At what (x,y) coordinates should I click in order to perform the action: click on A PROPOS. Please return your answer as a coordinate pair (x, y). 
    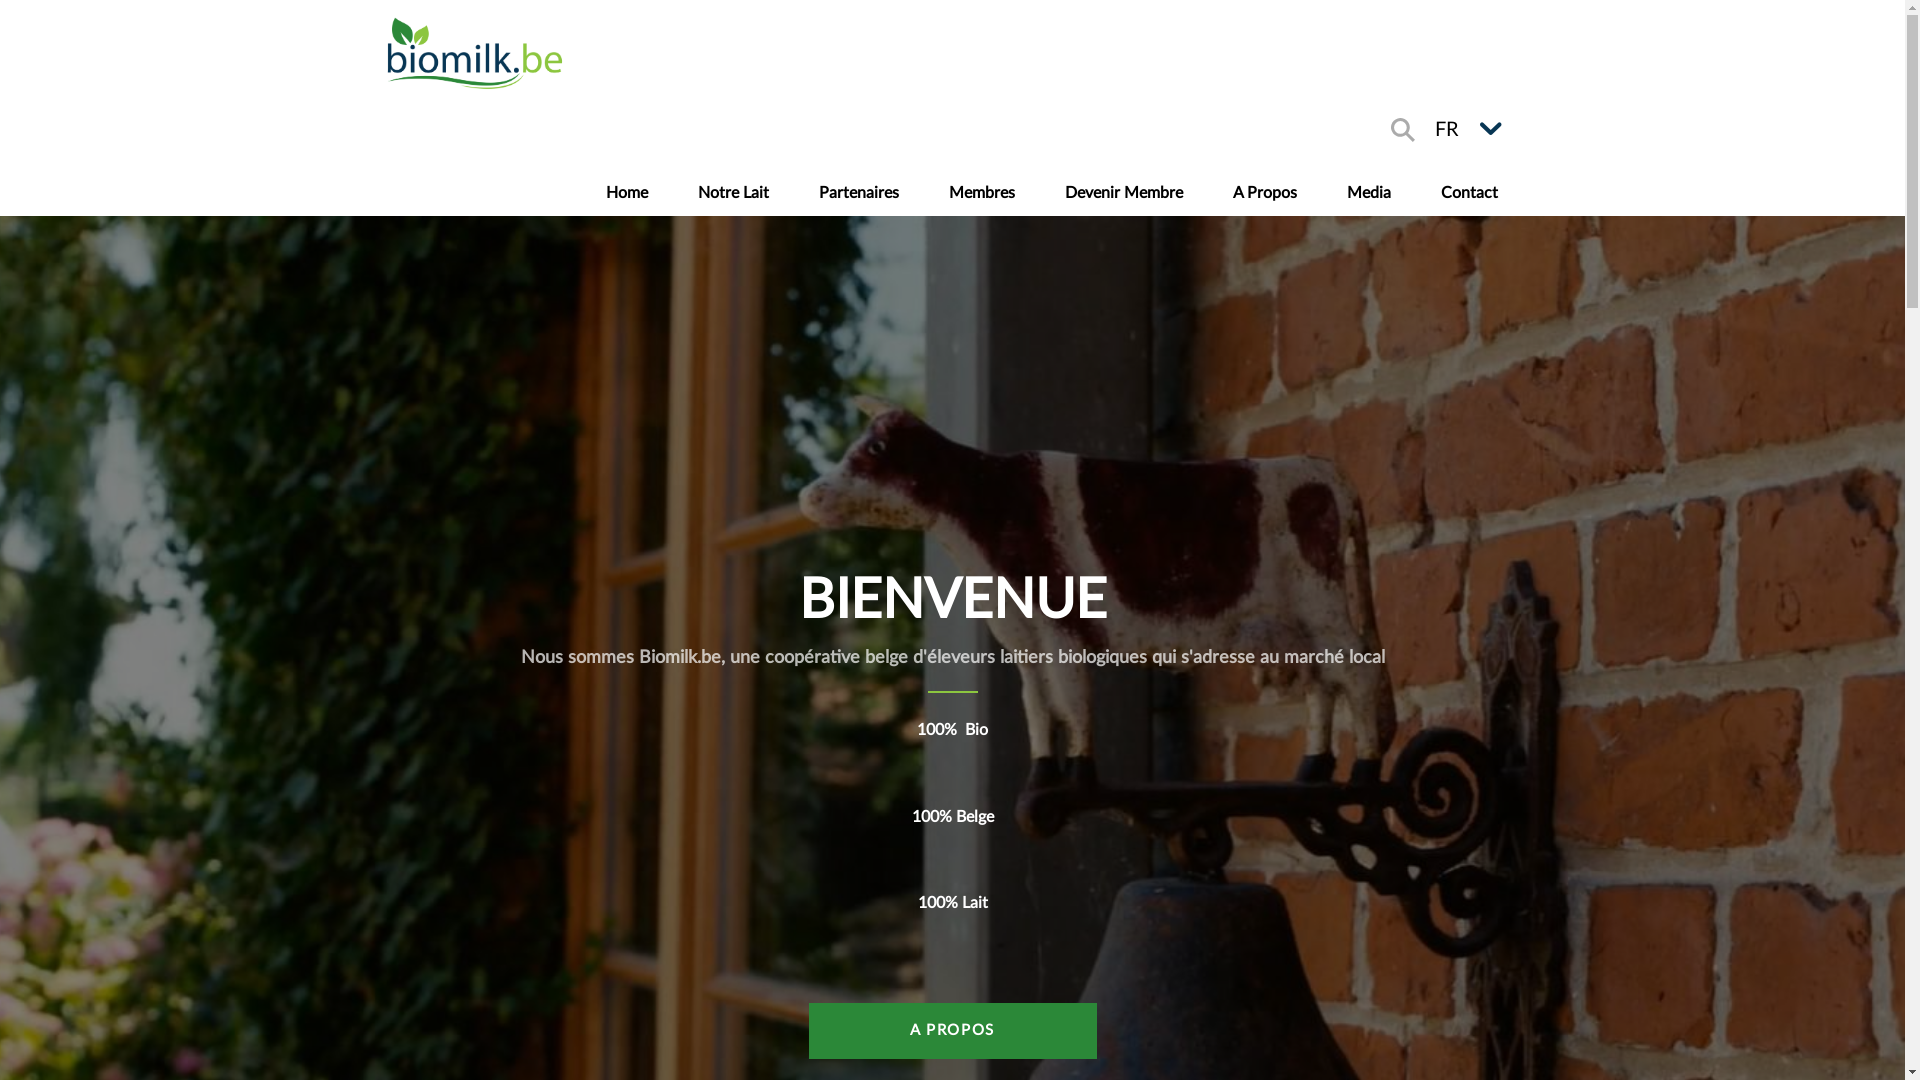
    Looking at the image, I should click on (952, 1030).